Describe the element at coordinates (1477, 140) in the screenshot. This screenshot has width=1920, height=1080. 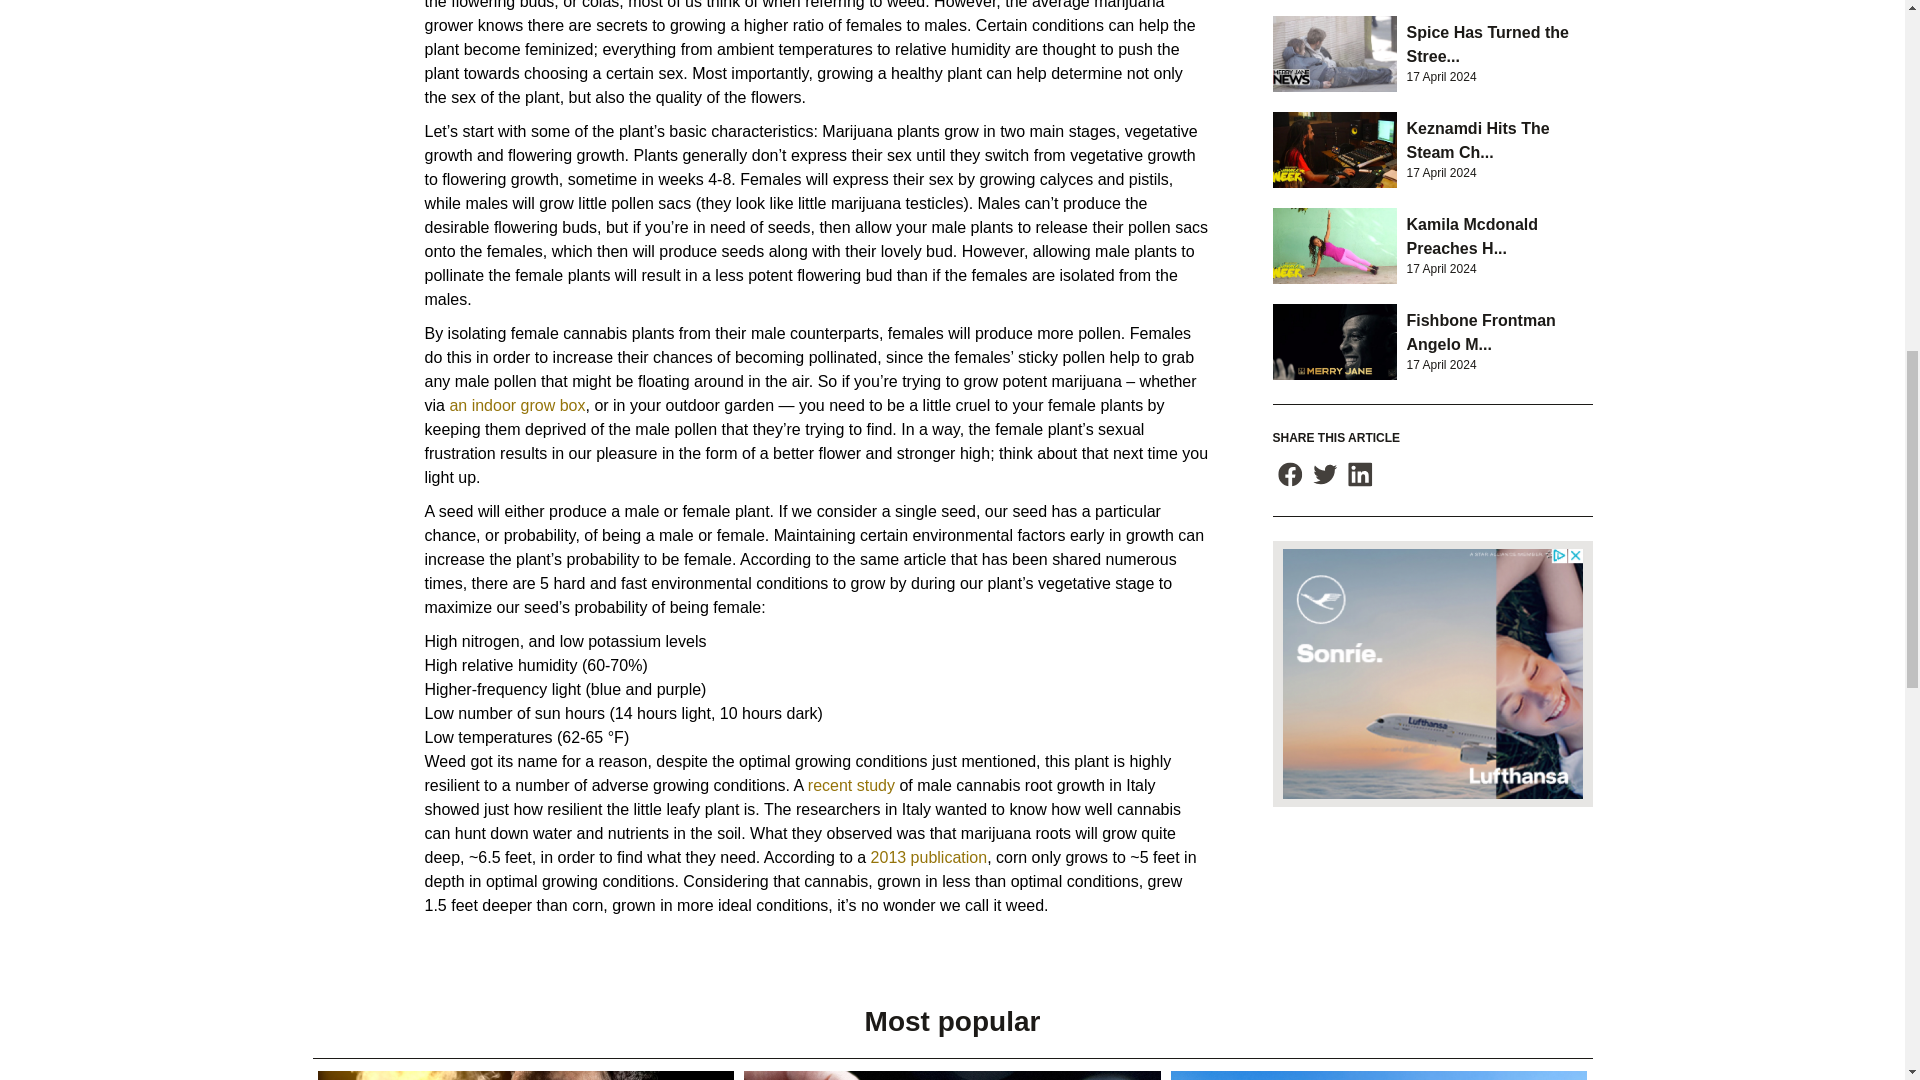
I see `Keznamdi Hits The Steam Ch...` at that location.